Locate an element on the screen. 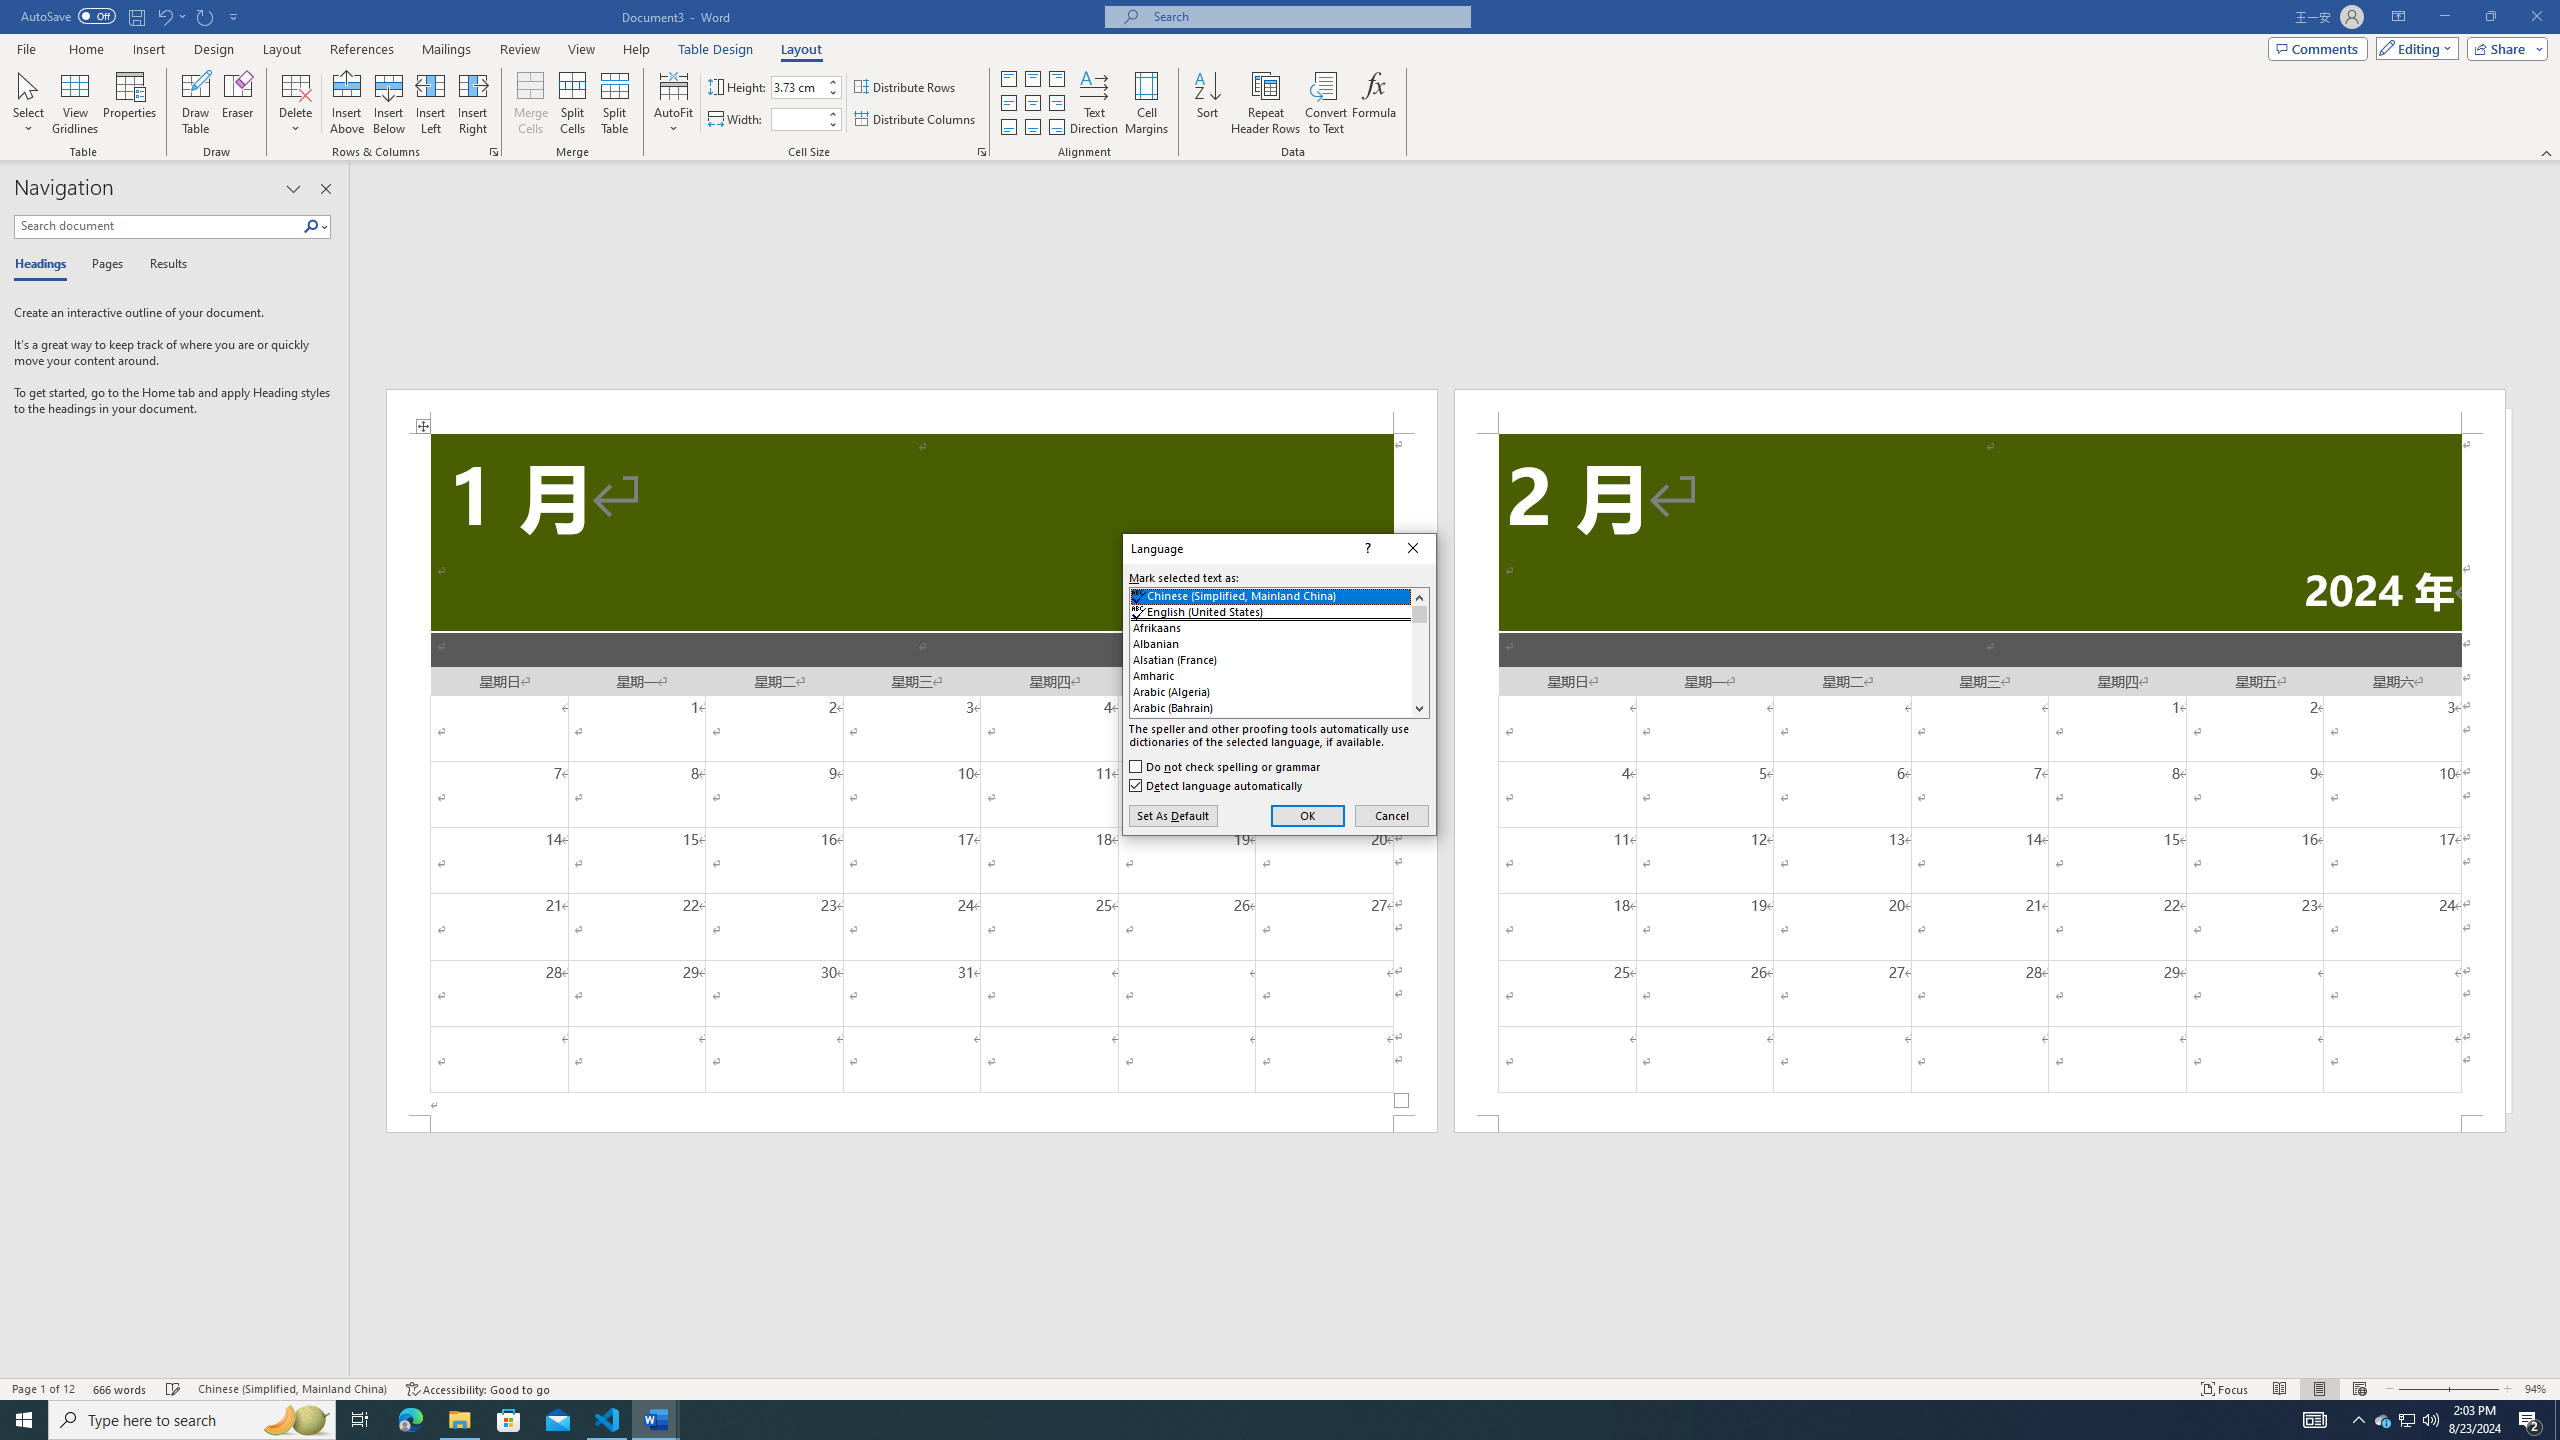 The width and height of the screenshot is (2560, 1440). Footer -Section 1- is located at coordinates (912, 1124).